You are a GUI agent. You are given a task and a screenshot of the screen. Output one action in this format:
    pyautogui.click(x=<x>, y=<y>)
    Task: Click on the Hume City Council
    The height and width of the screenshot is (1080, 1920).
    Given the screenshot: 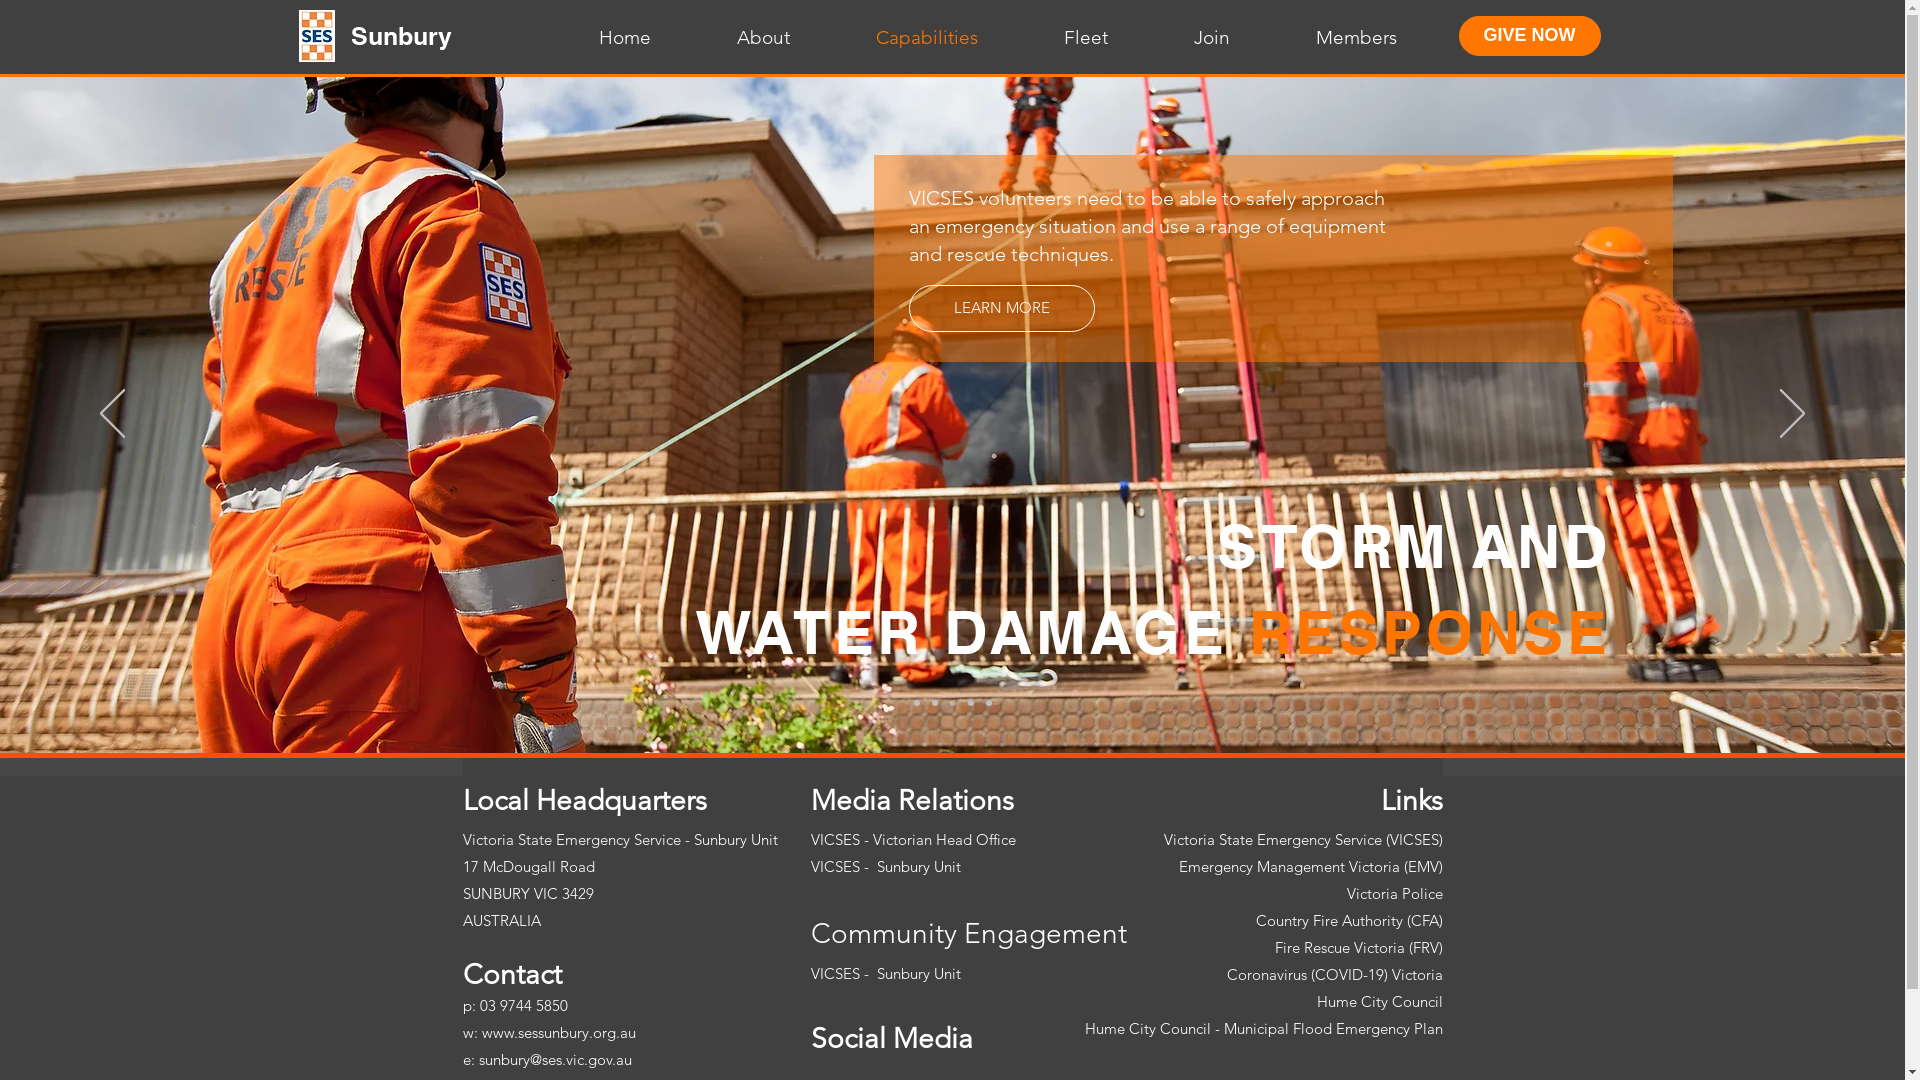 What is the action you would take?
    pyautogui.click(x=1379, y=1002)
    